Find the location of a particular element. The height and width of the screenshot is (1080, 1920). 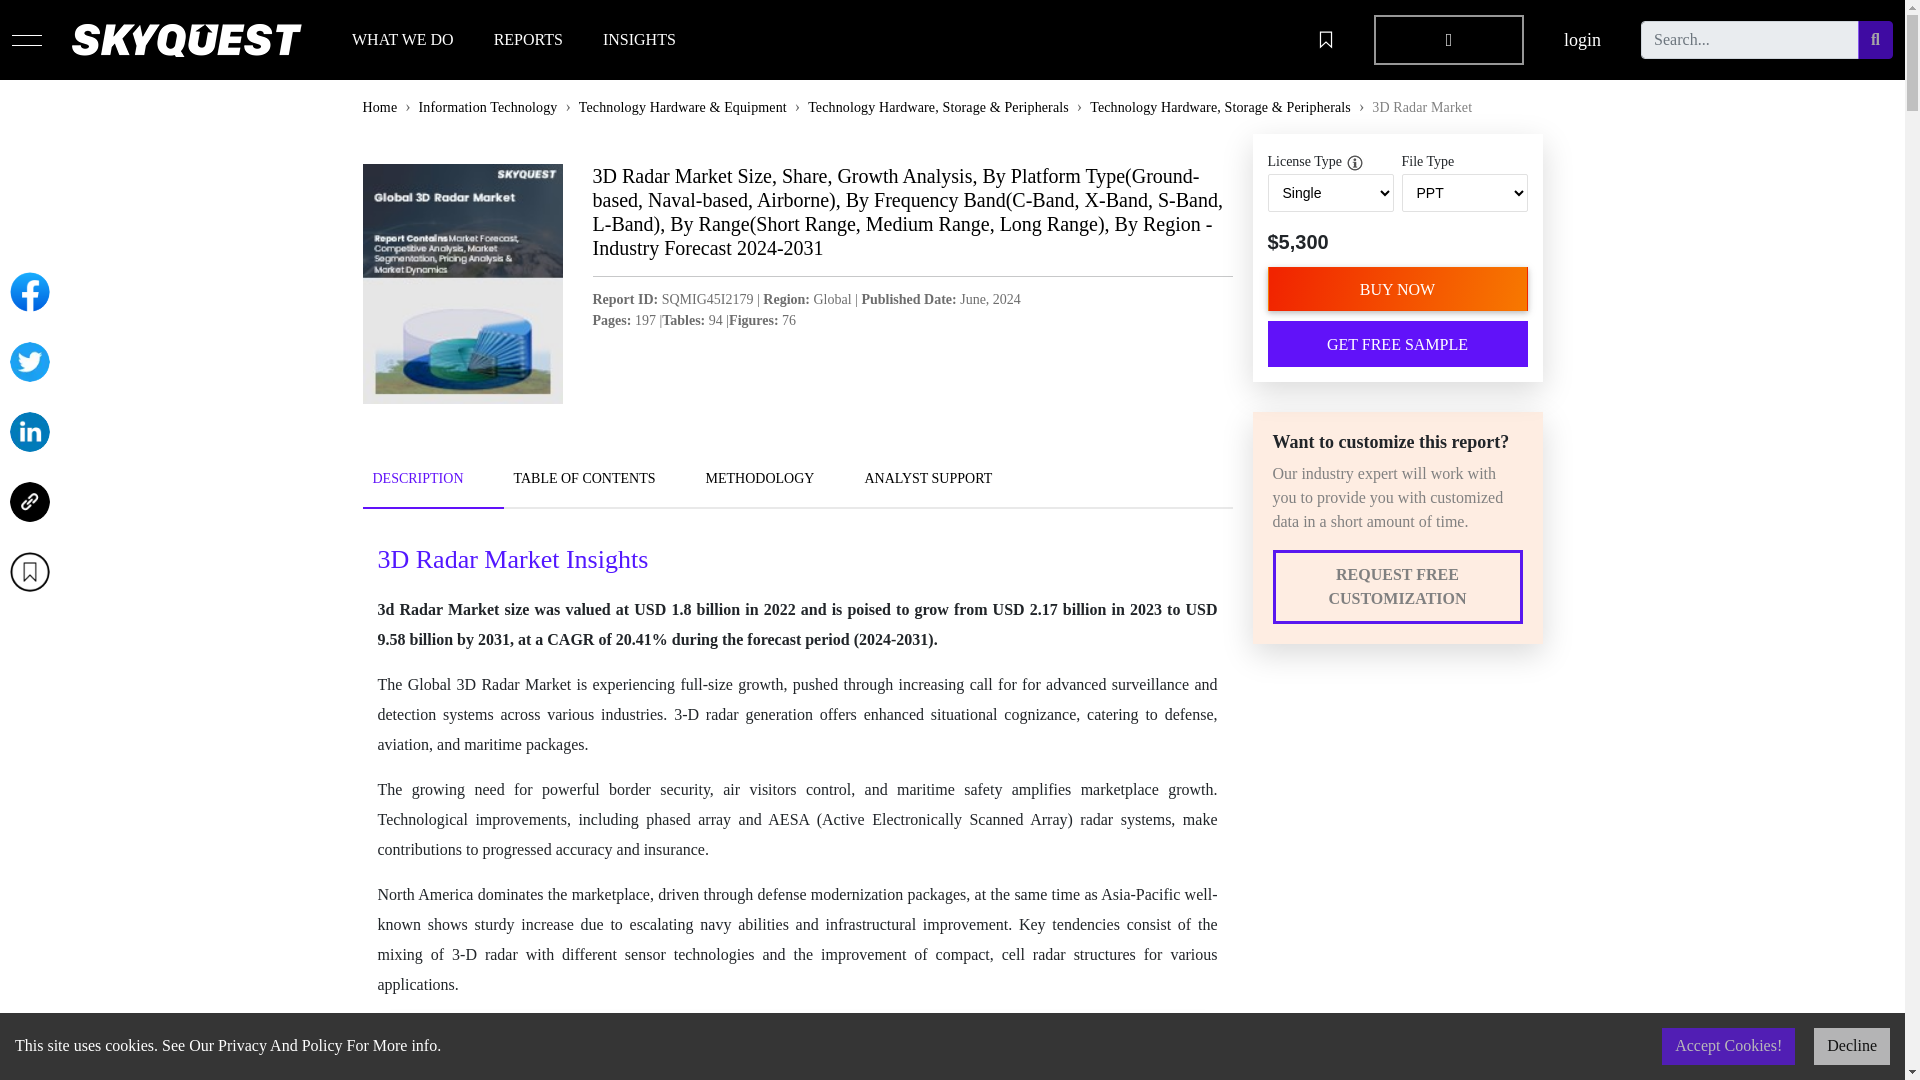

Home is located at coordinates (404, 734).